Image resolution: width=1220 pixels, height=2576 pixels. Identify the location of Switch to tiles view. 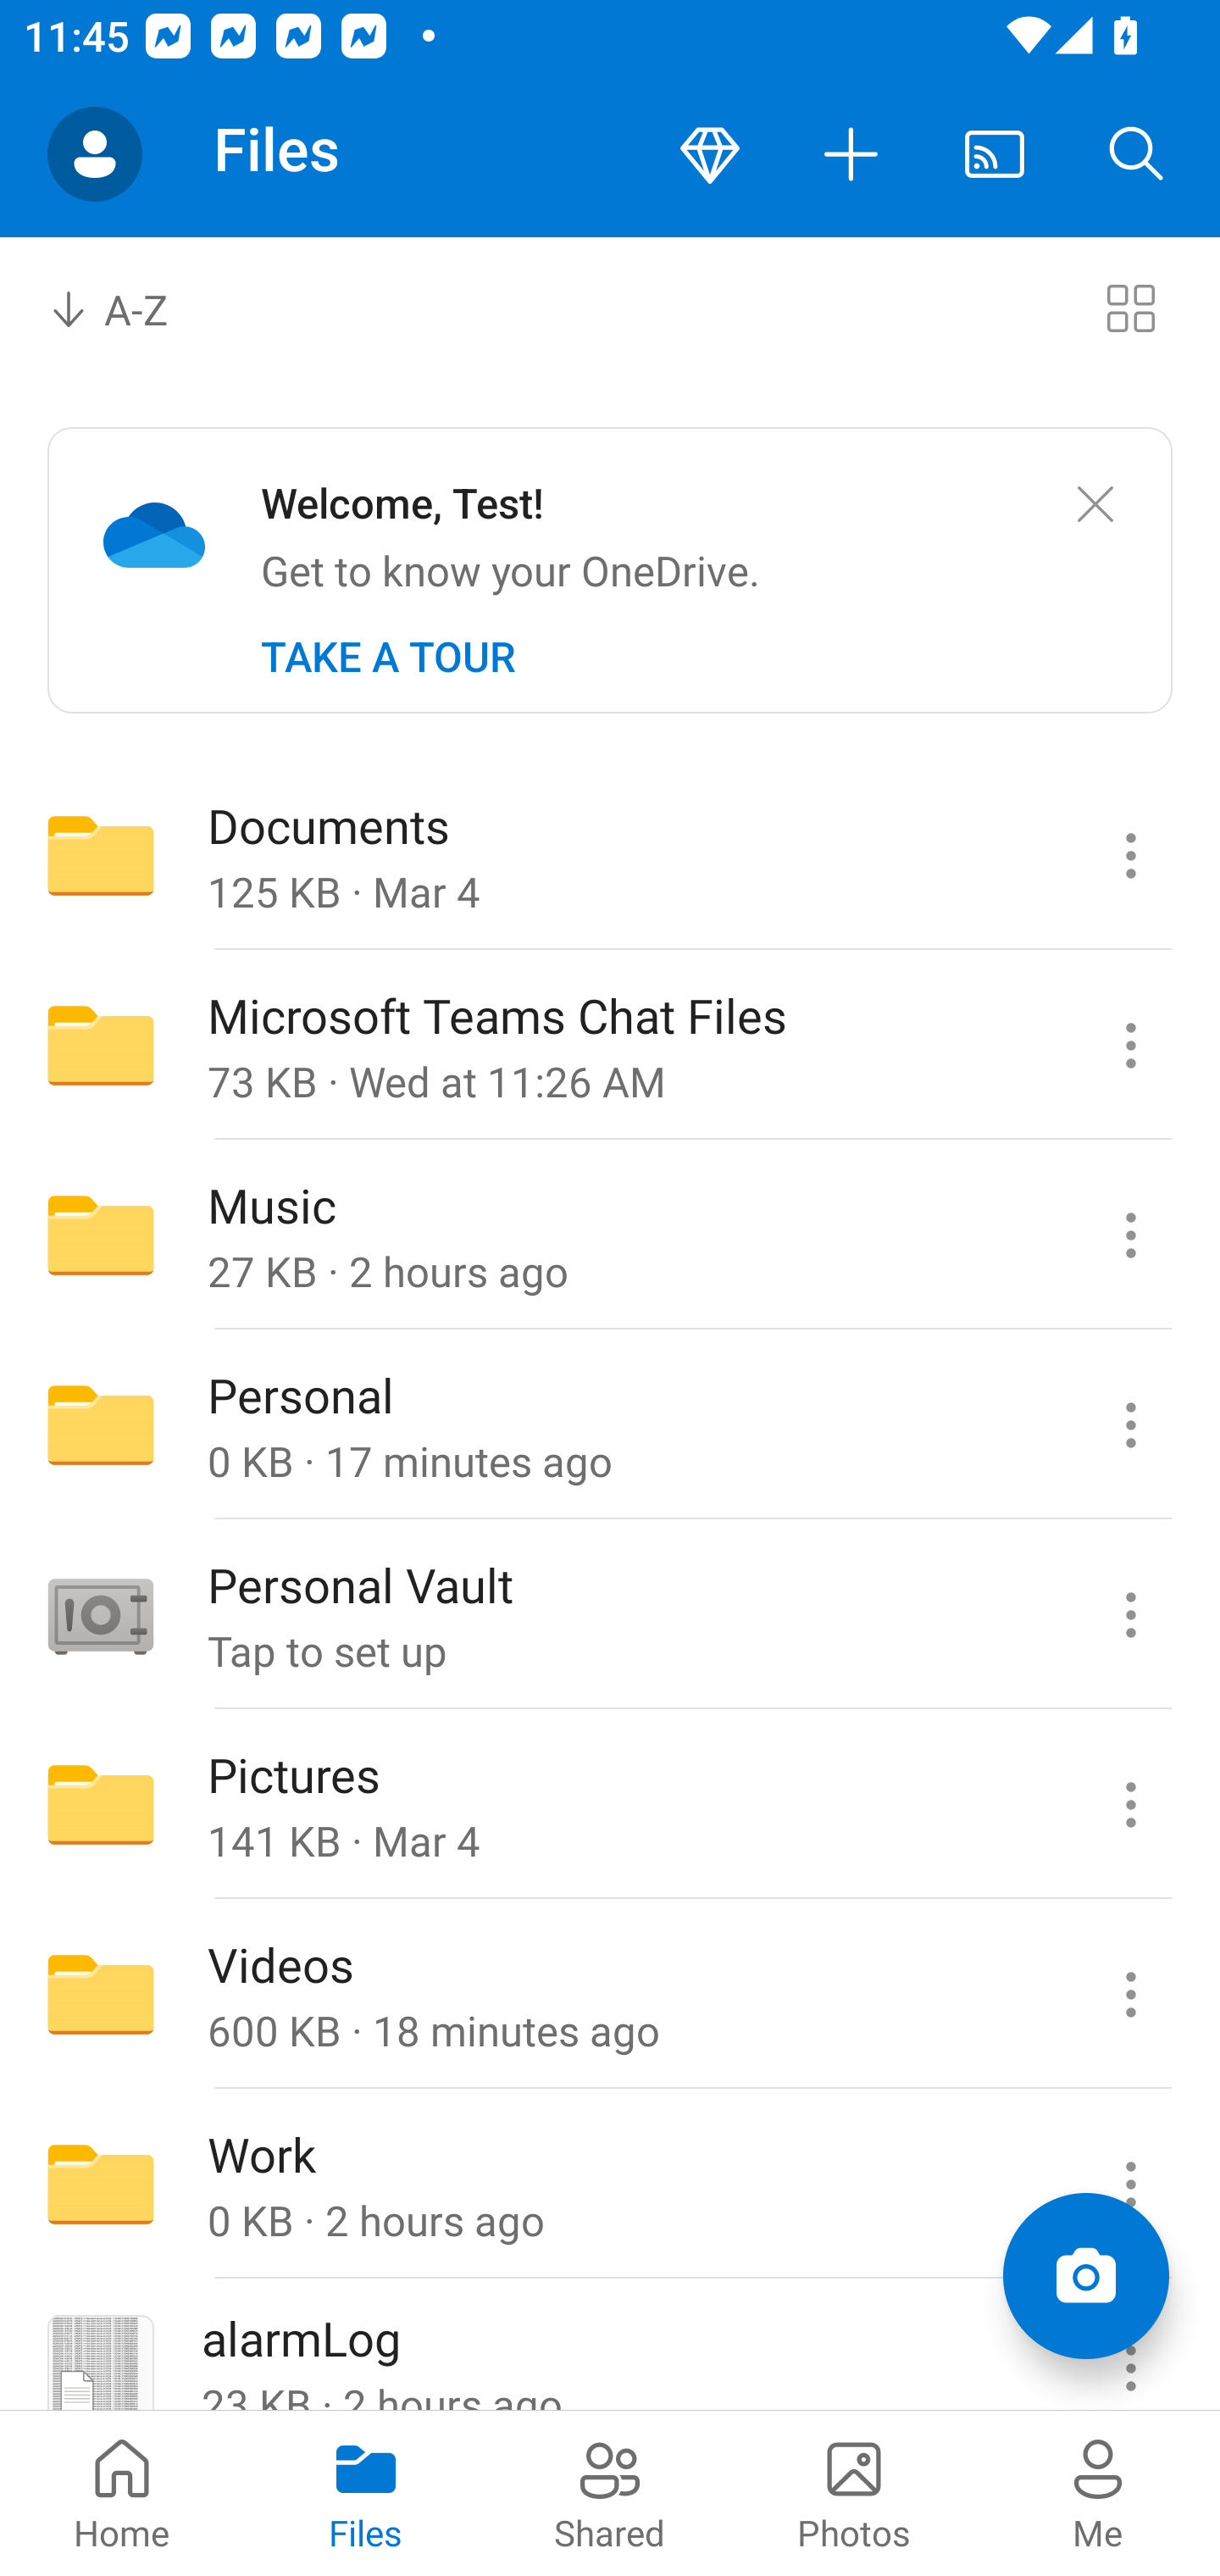
(1130, 307).